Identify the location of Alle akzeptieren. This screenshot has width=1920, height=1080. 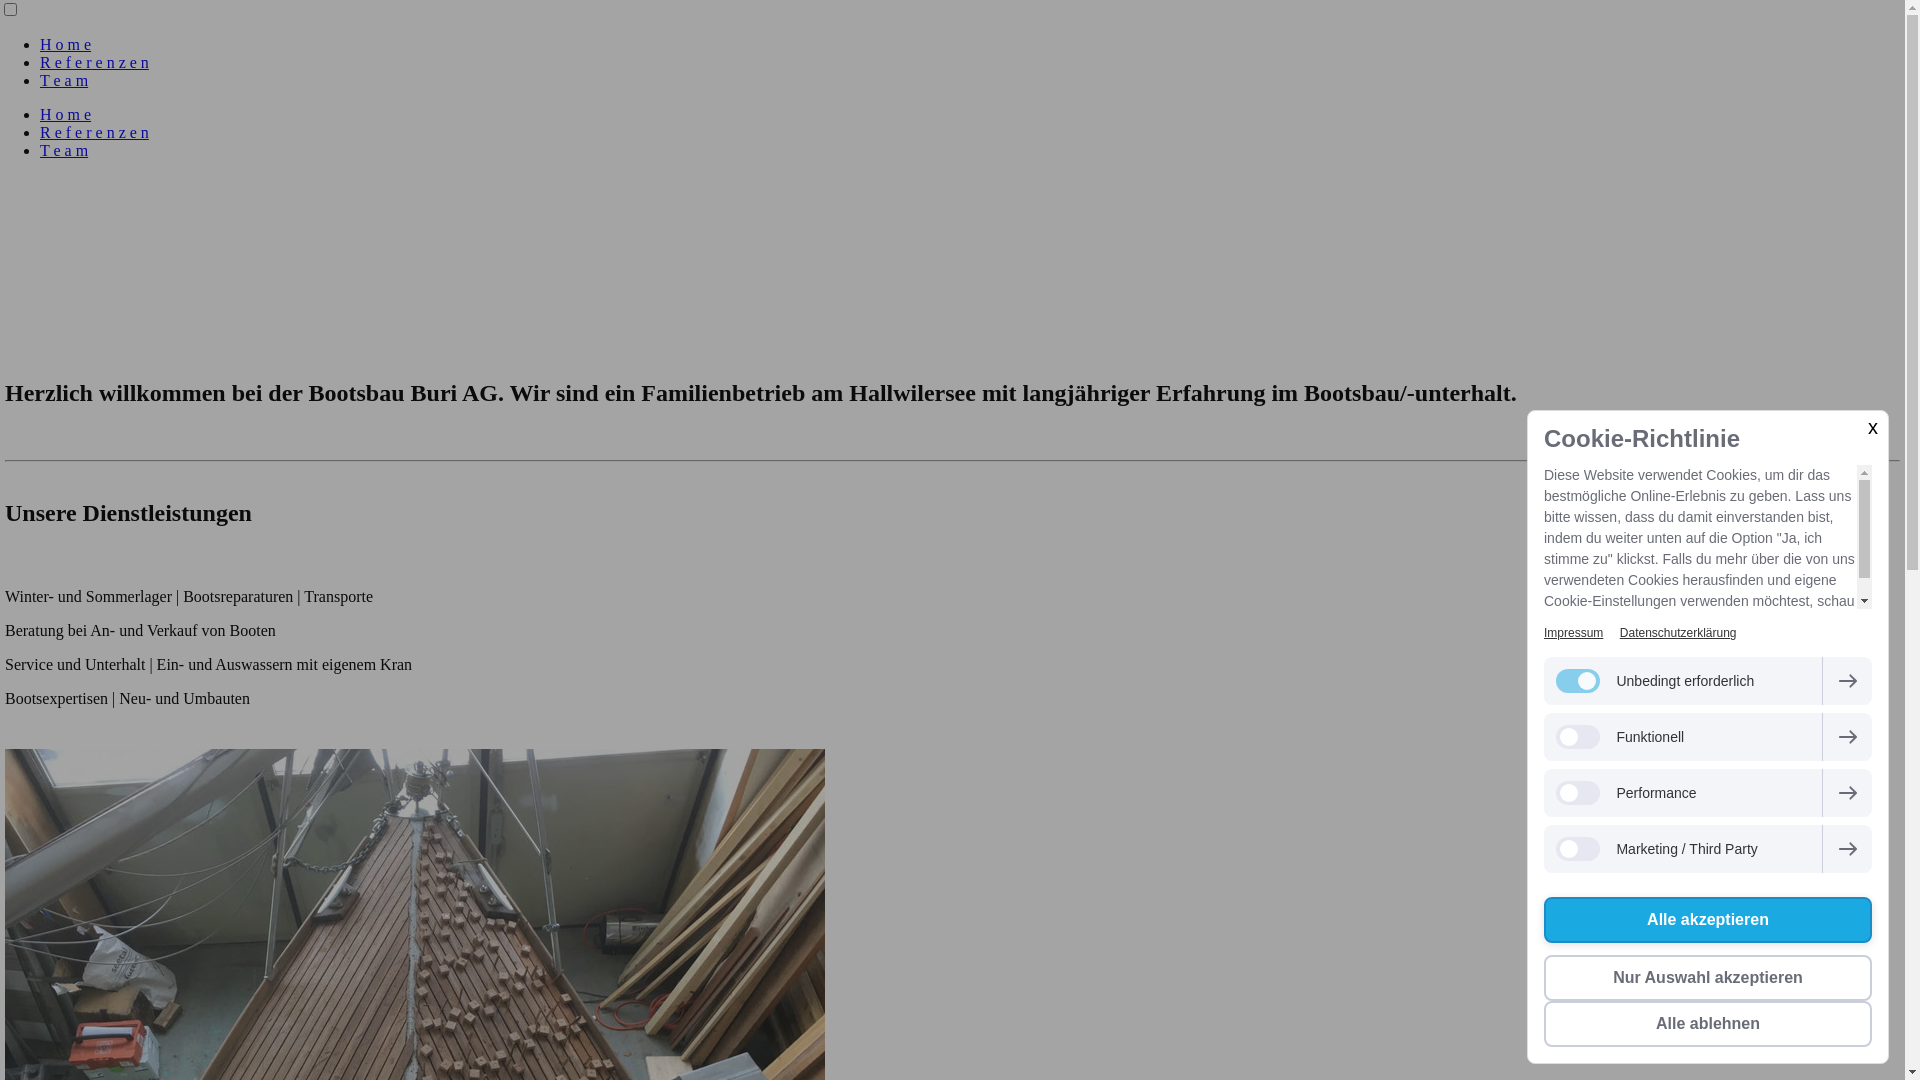
(1708, 920).